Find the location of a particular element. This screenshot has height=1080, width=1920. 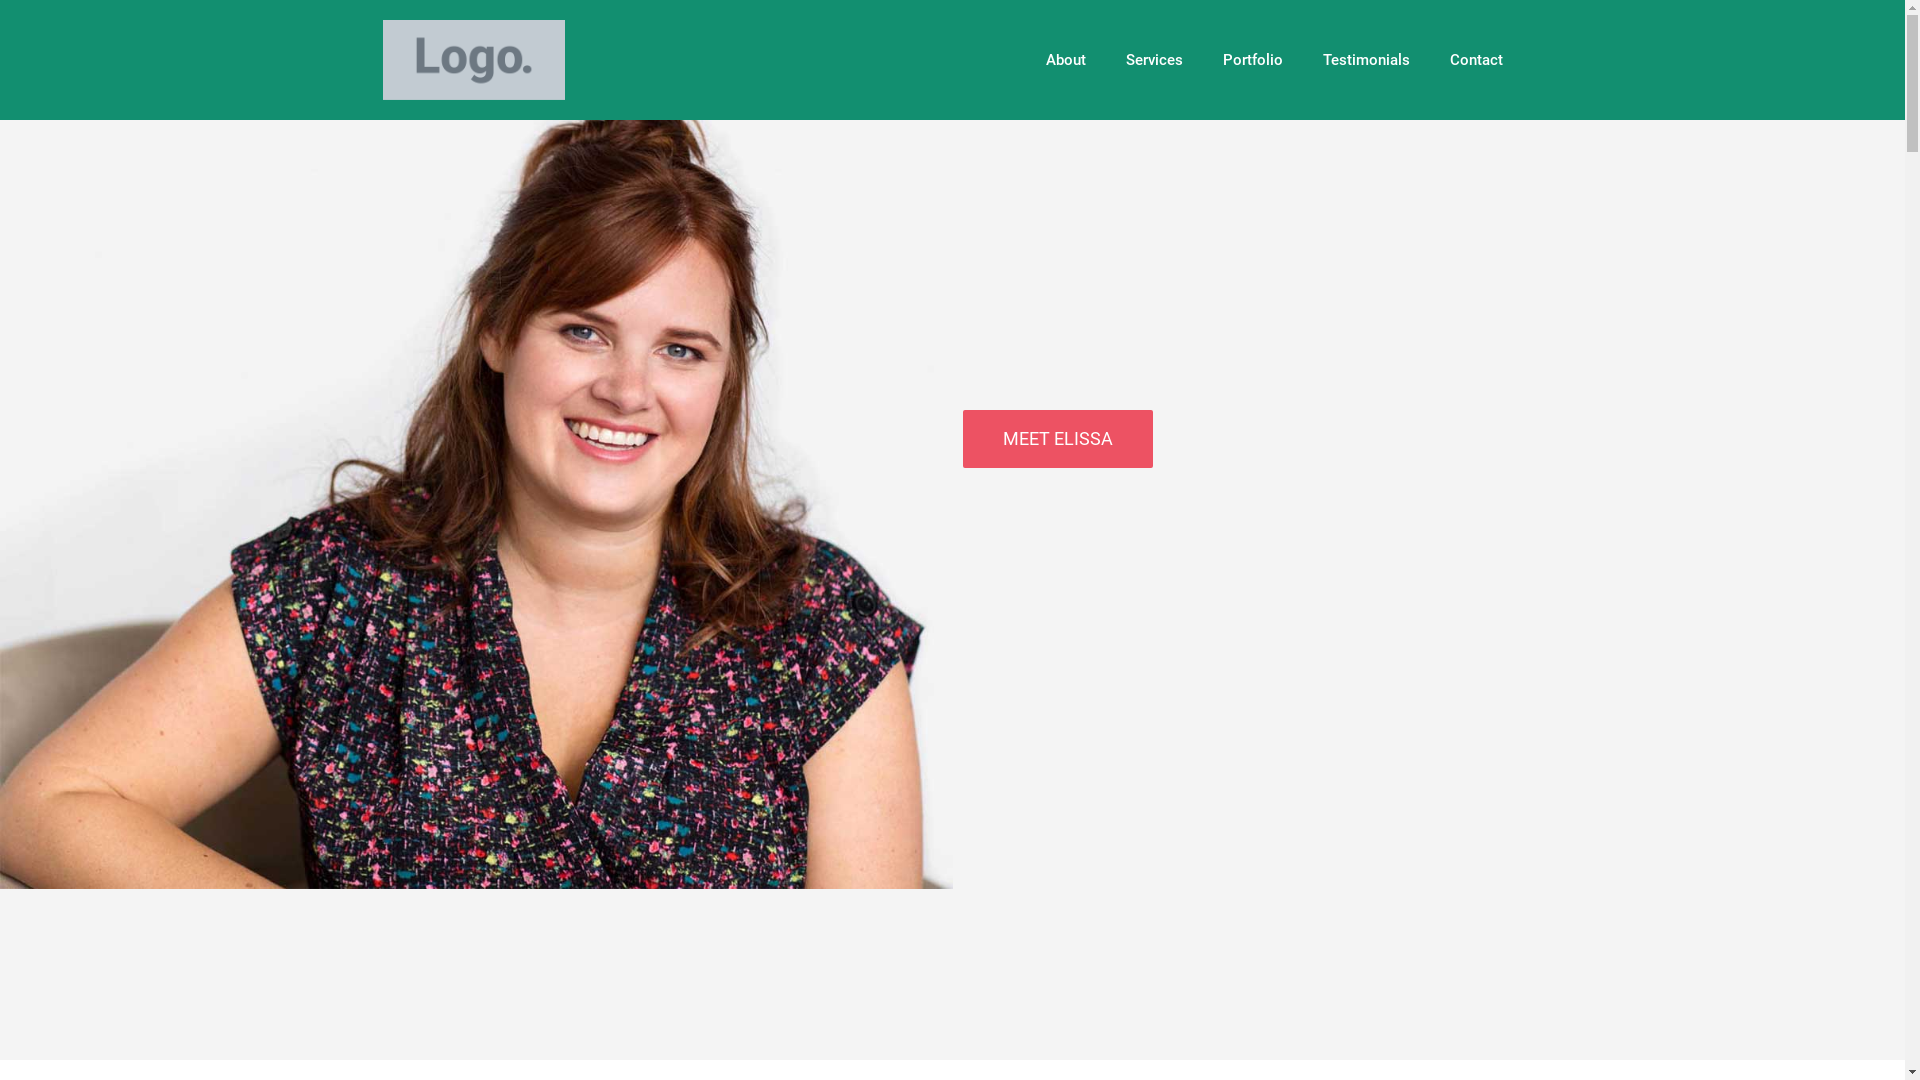

Contact is located at coordinates (1476, 60).